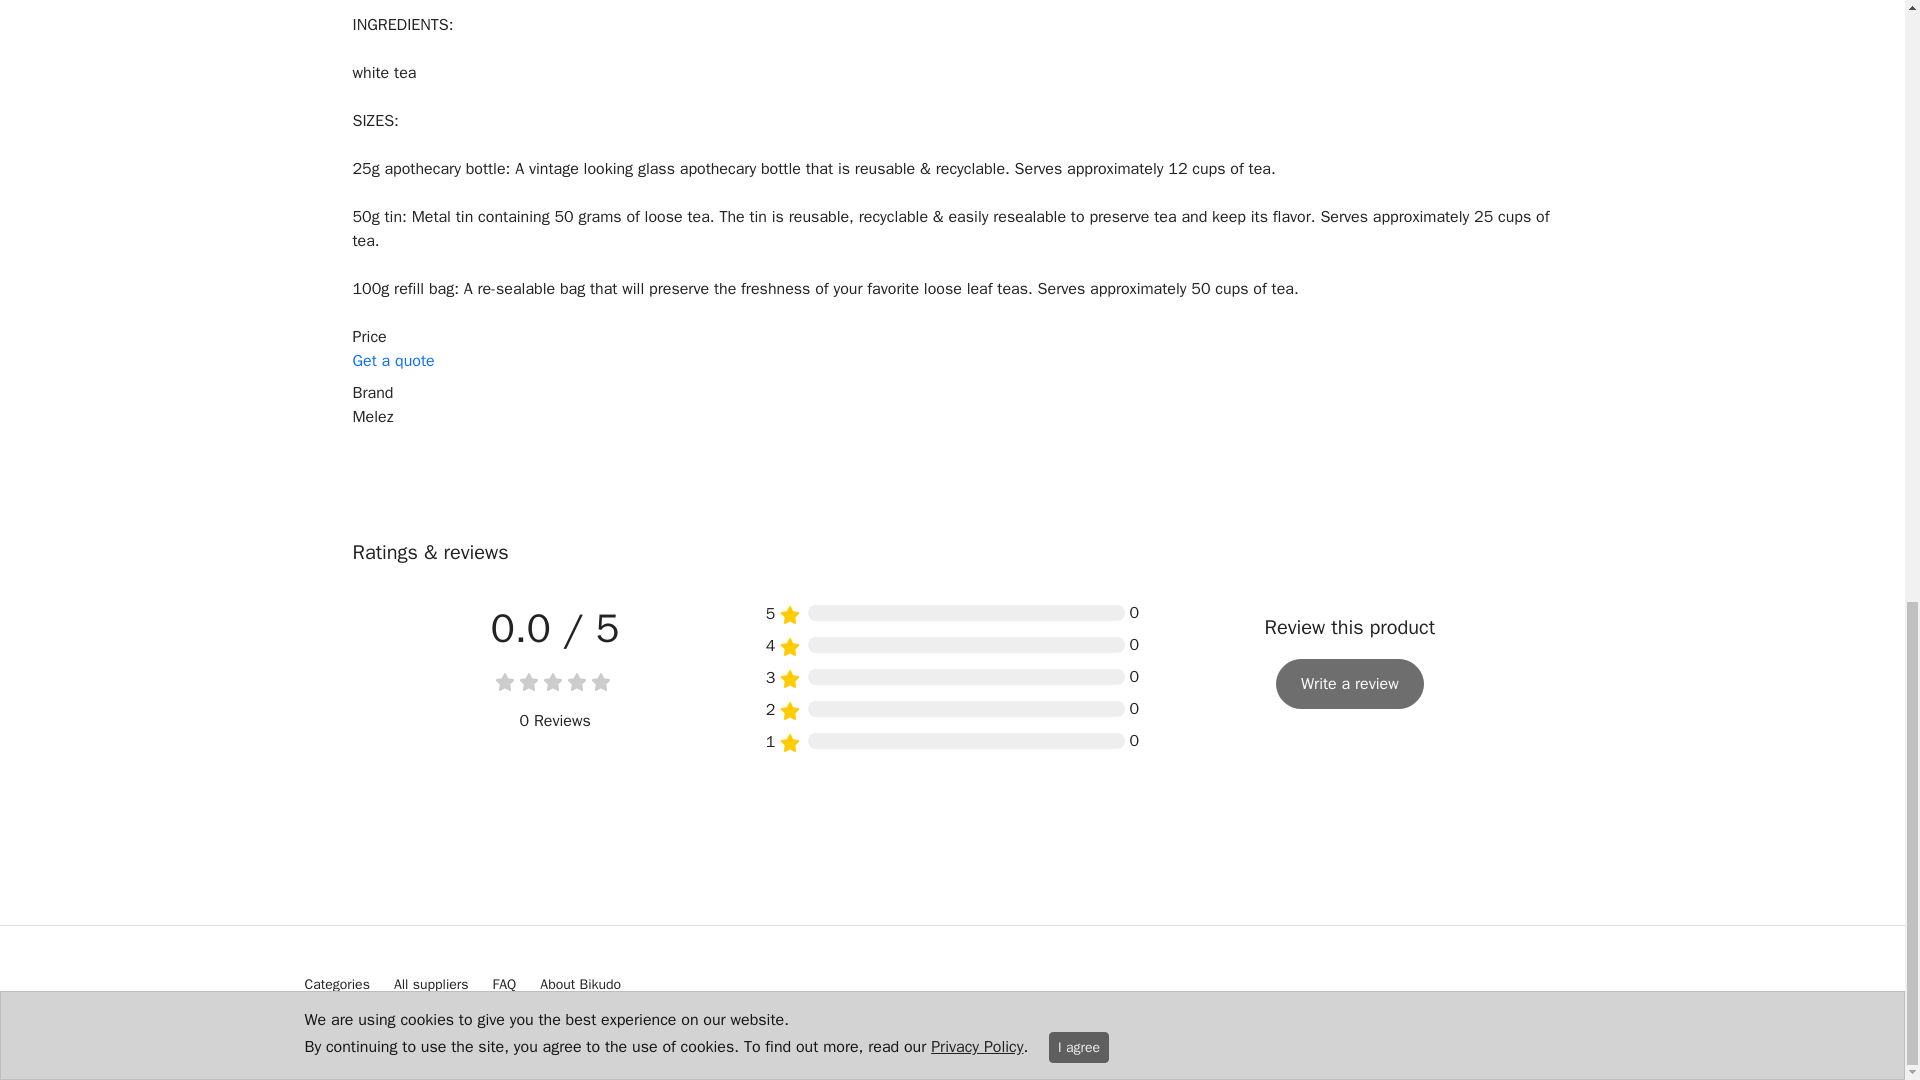  I want to click on Privacy, so click(526, 1022).